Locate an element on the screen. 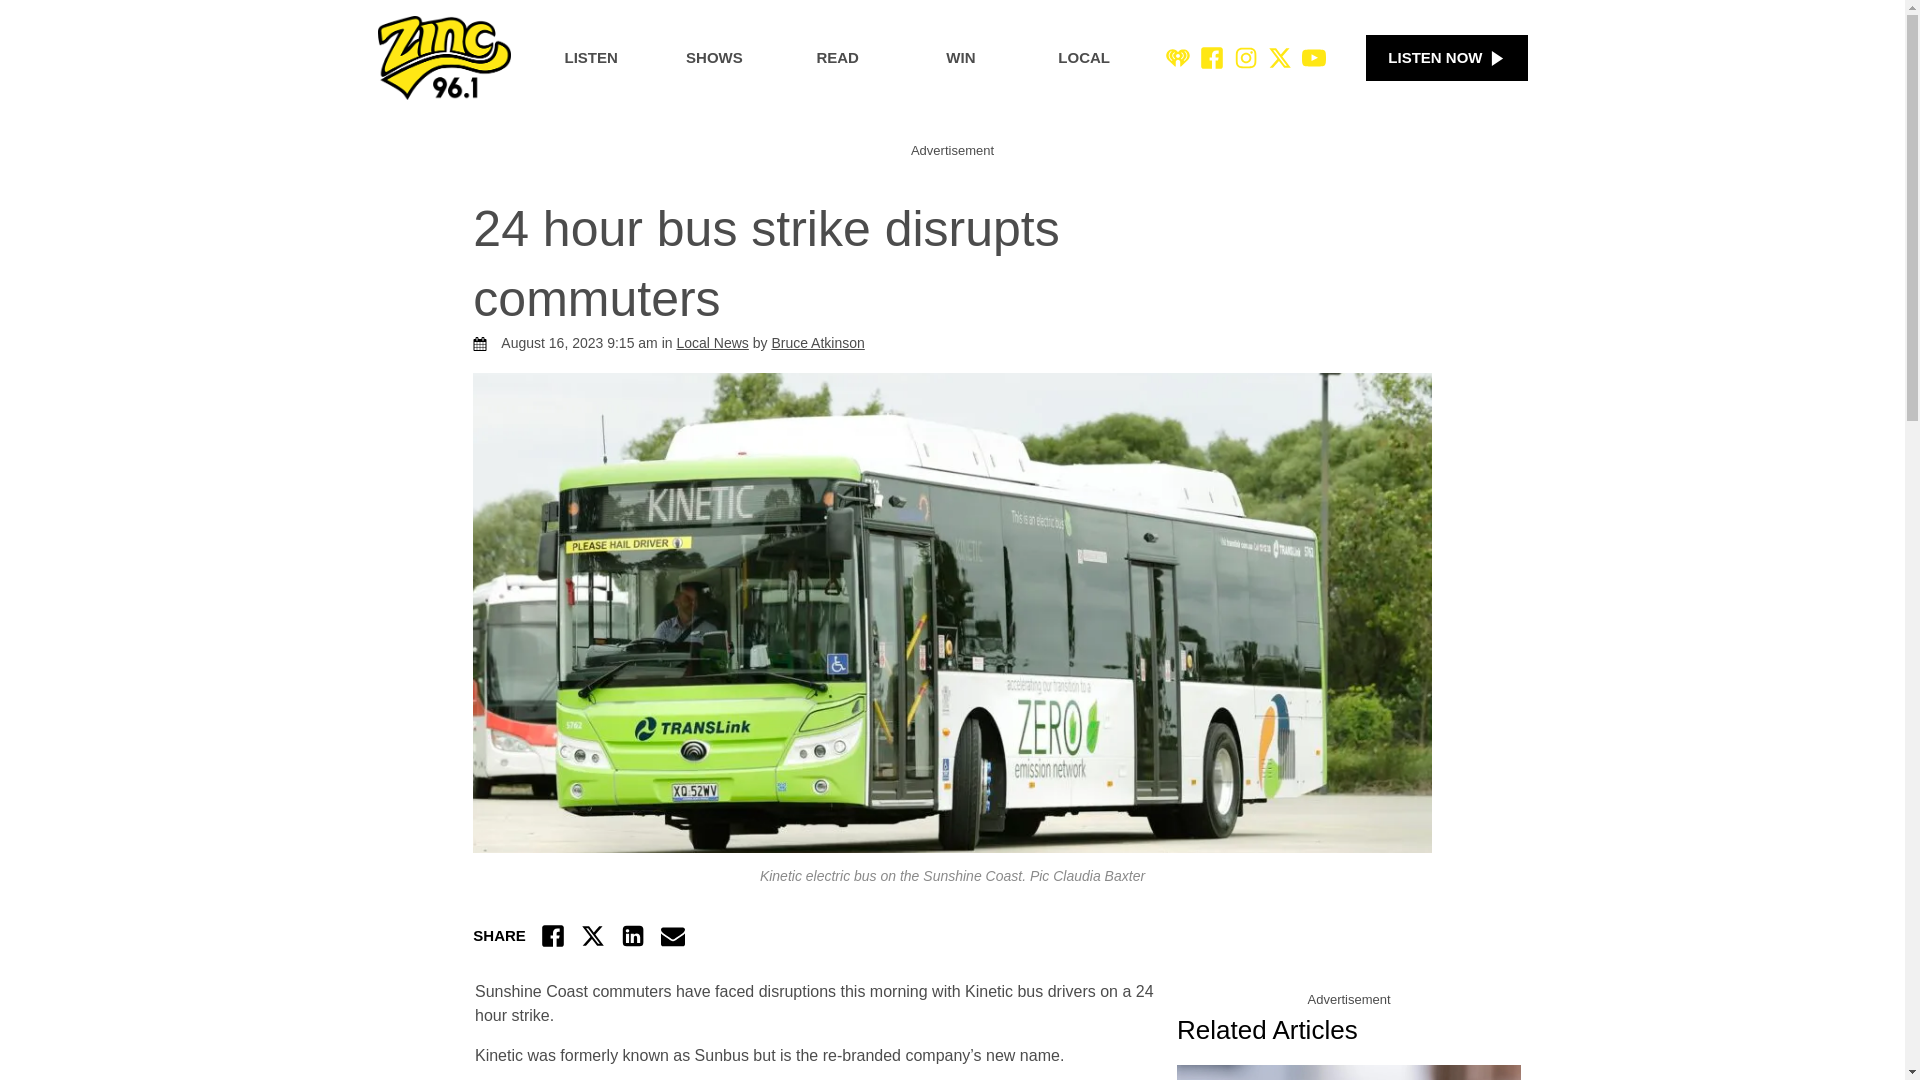 Image resolution: width=1920 pixels, height=1080 pixels. Instagram is located at coordinates (1246, 58).